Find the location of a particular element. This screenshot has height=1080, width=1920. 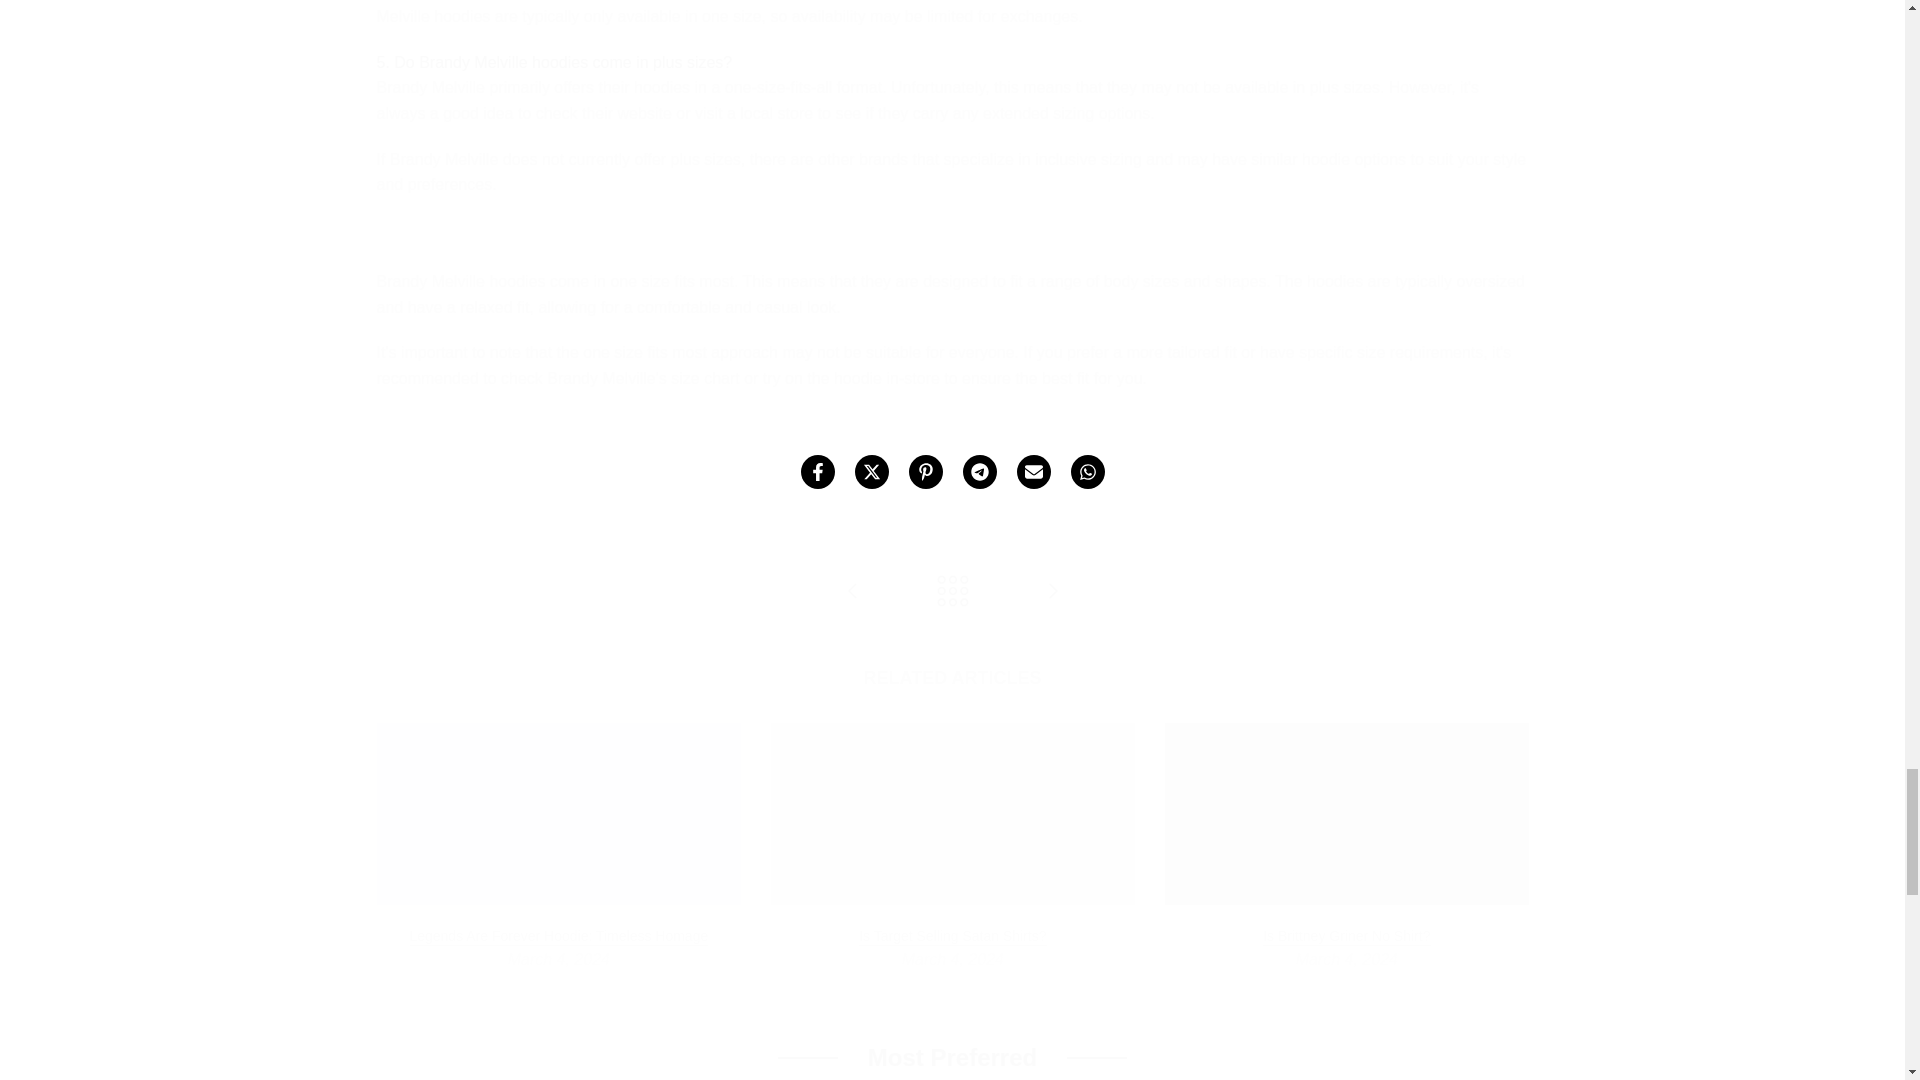

Legends Are Forever Hoodie: Timeless Homage is located at coordinates (558, 936).